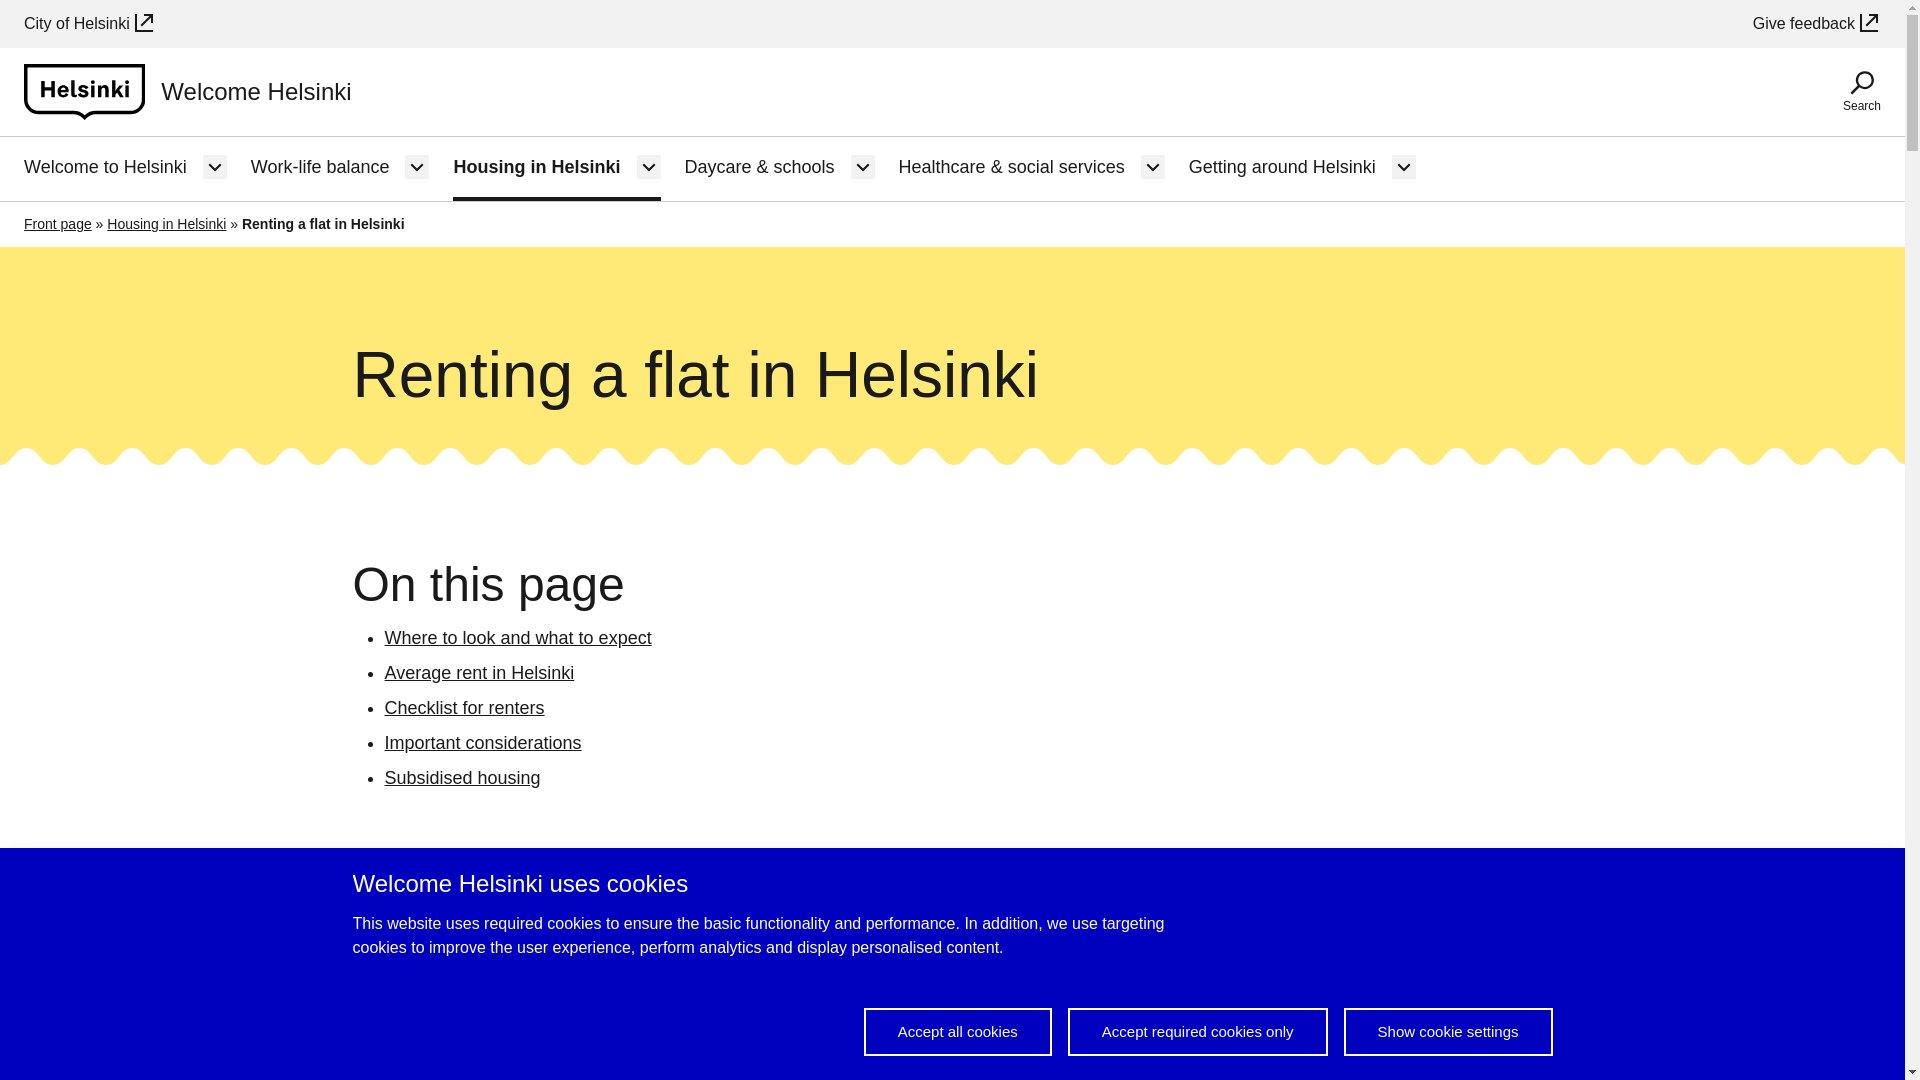  What do you see at coordinates (1448, 1032) in the screenshot?
I see `Show cookie settings` at bounding box center [1448, 1032].